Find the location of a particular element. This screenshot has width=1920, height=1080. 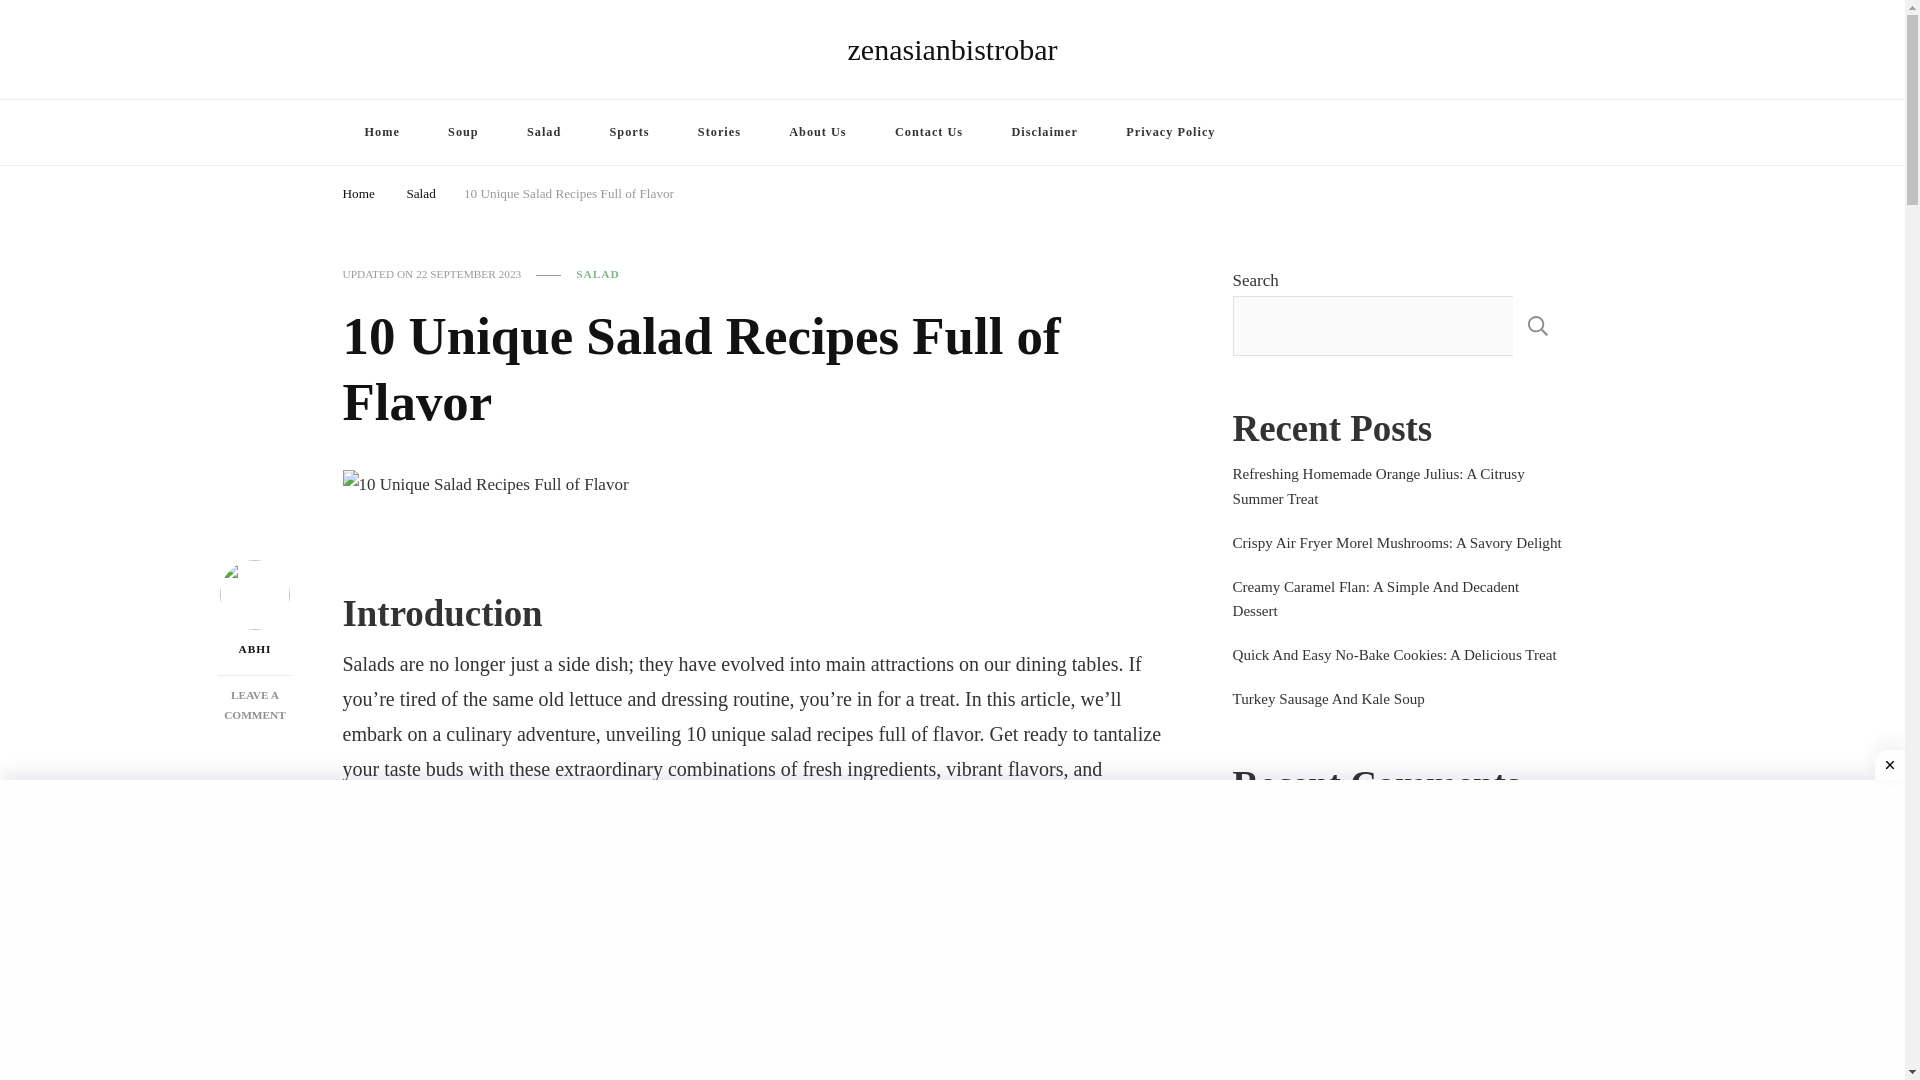

Salad is located at coordinates (544, 132).